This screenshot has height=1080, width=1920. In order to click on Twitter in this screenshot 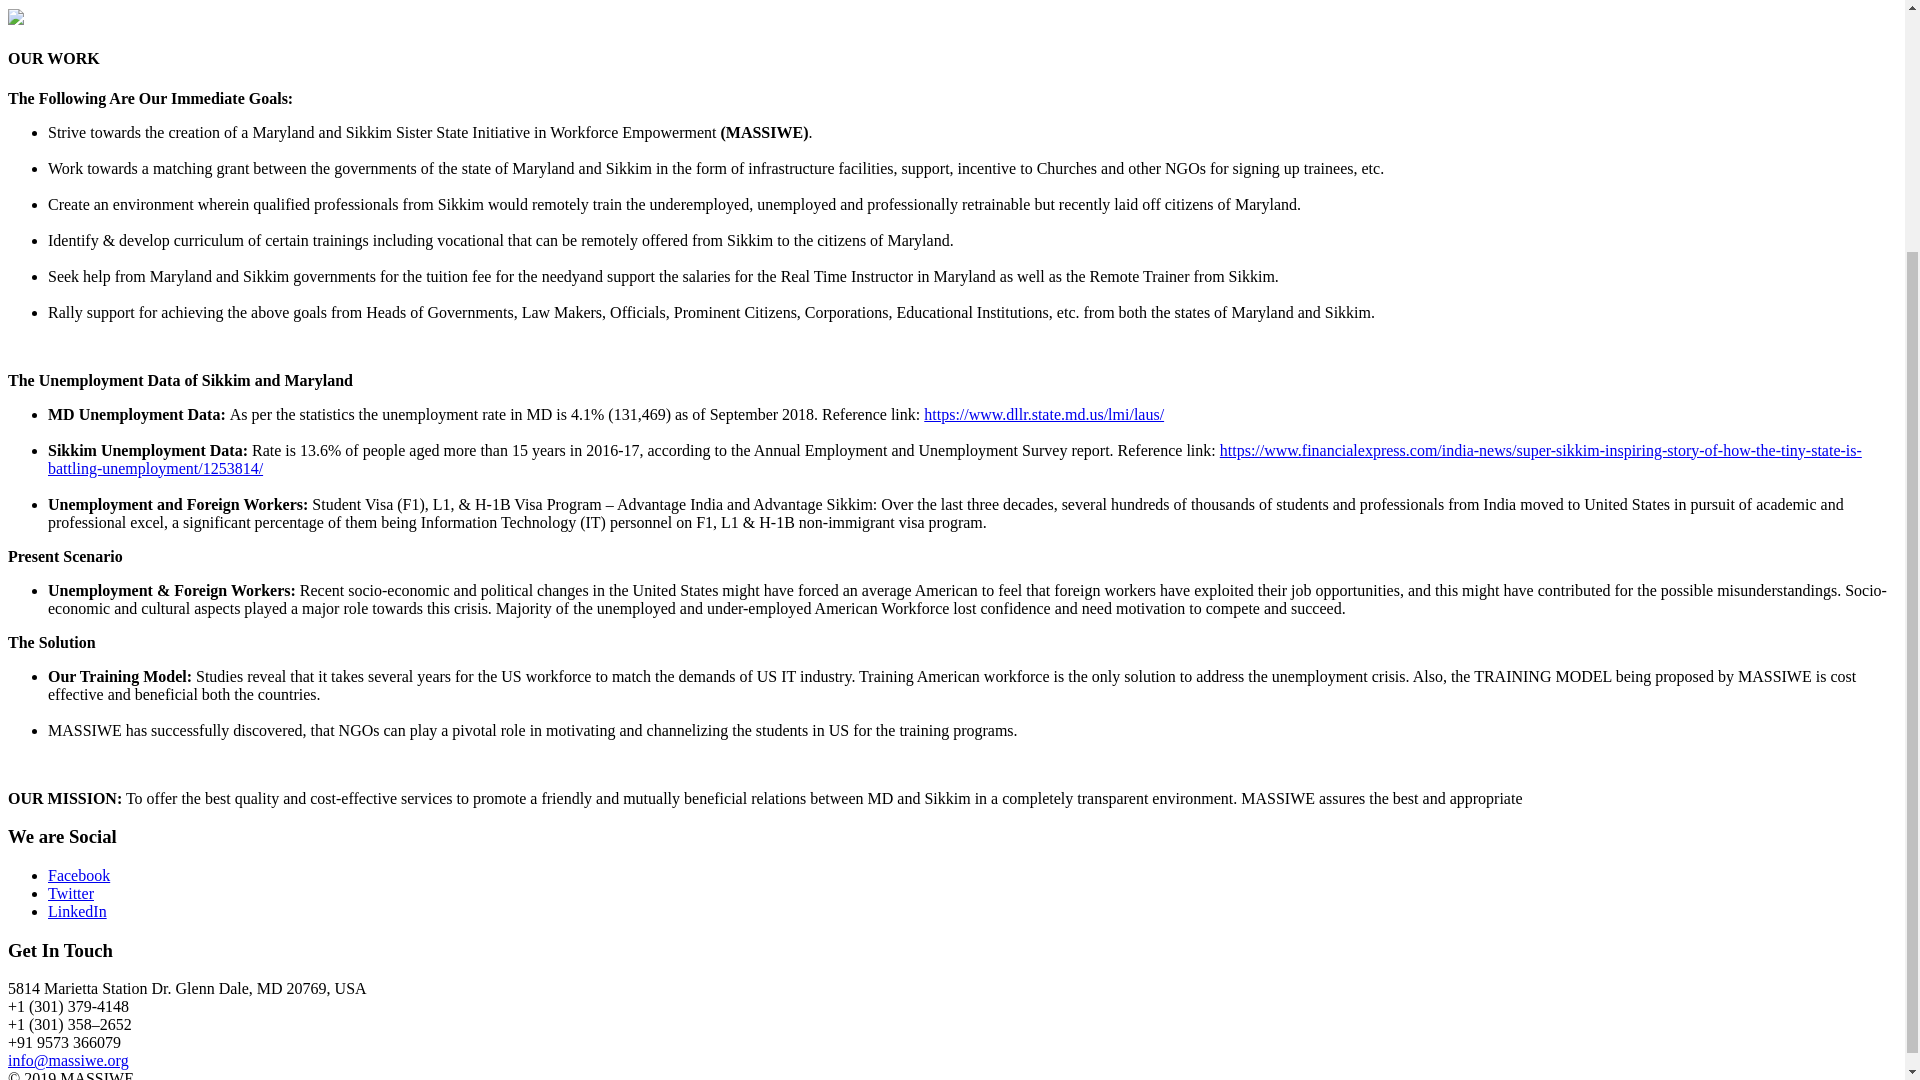, I will do `click(71, 892)`.